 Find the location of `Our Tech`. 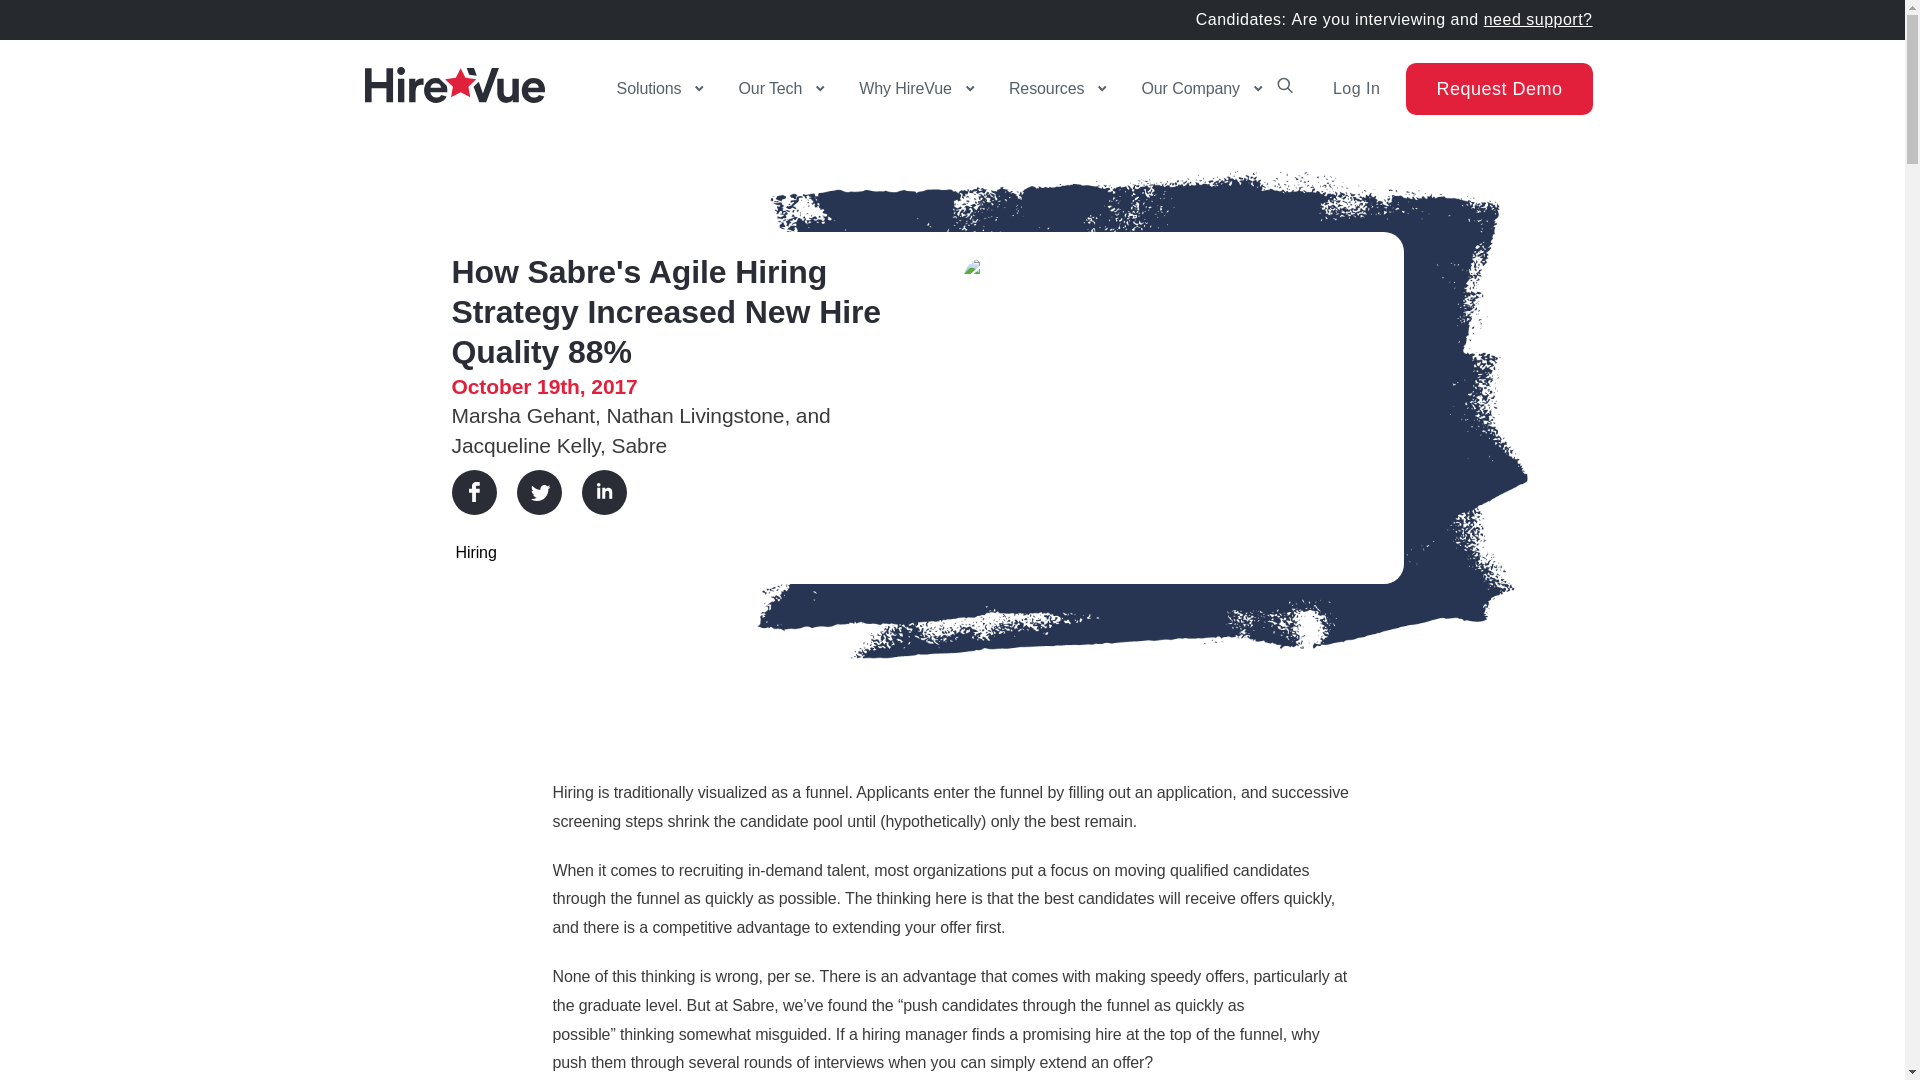

Our Tech is located at coordinates (772, 88).